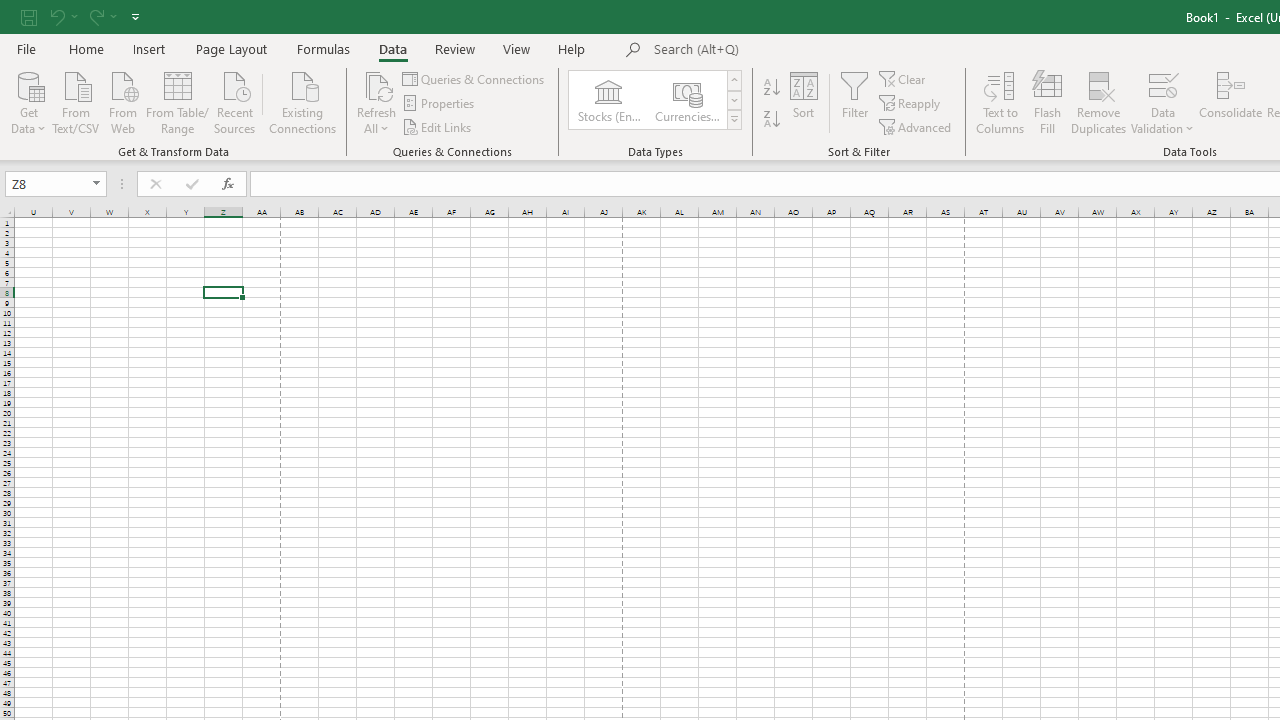  What do you see at coordinates (1047, 102) in the screenshot?
I see `Flash Fill` at bounding box center [1047, 102].